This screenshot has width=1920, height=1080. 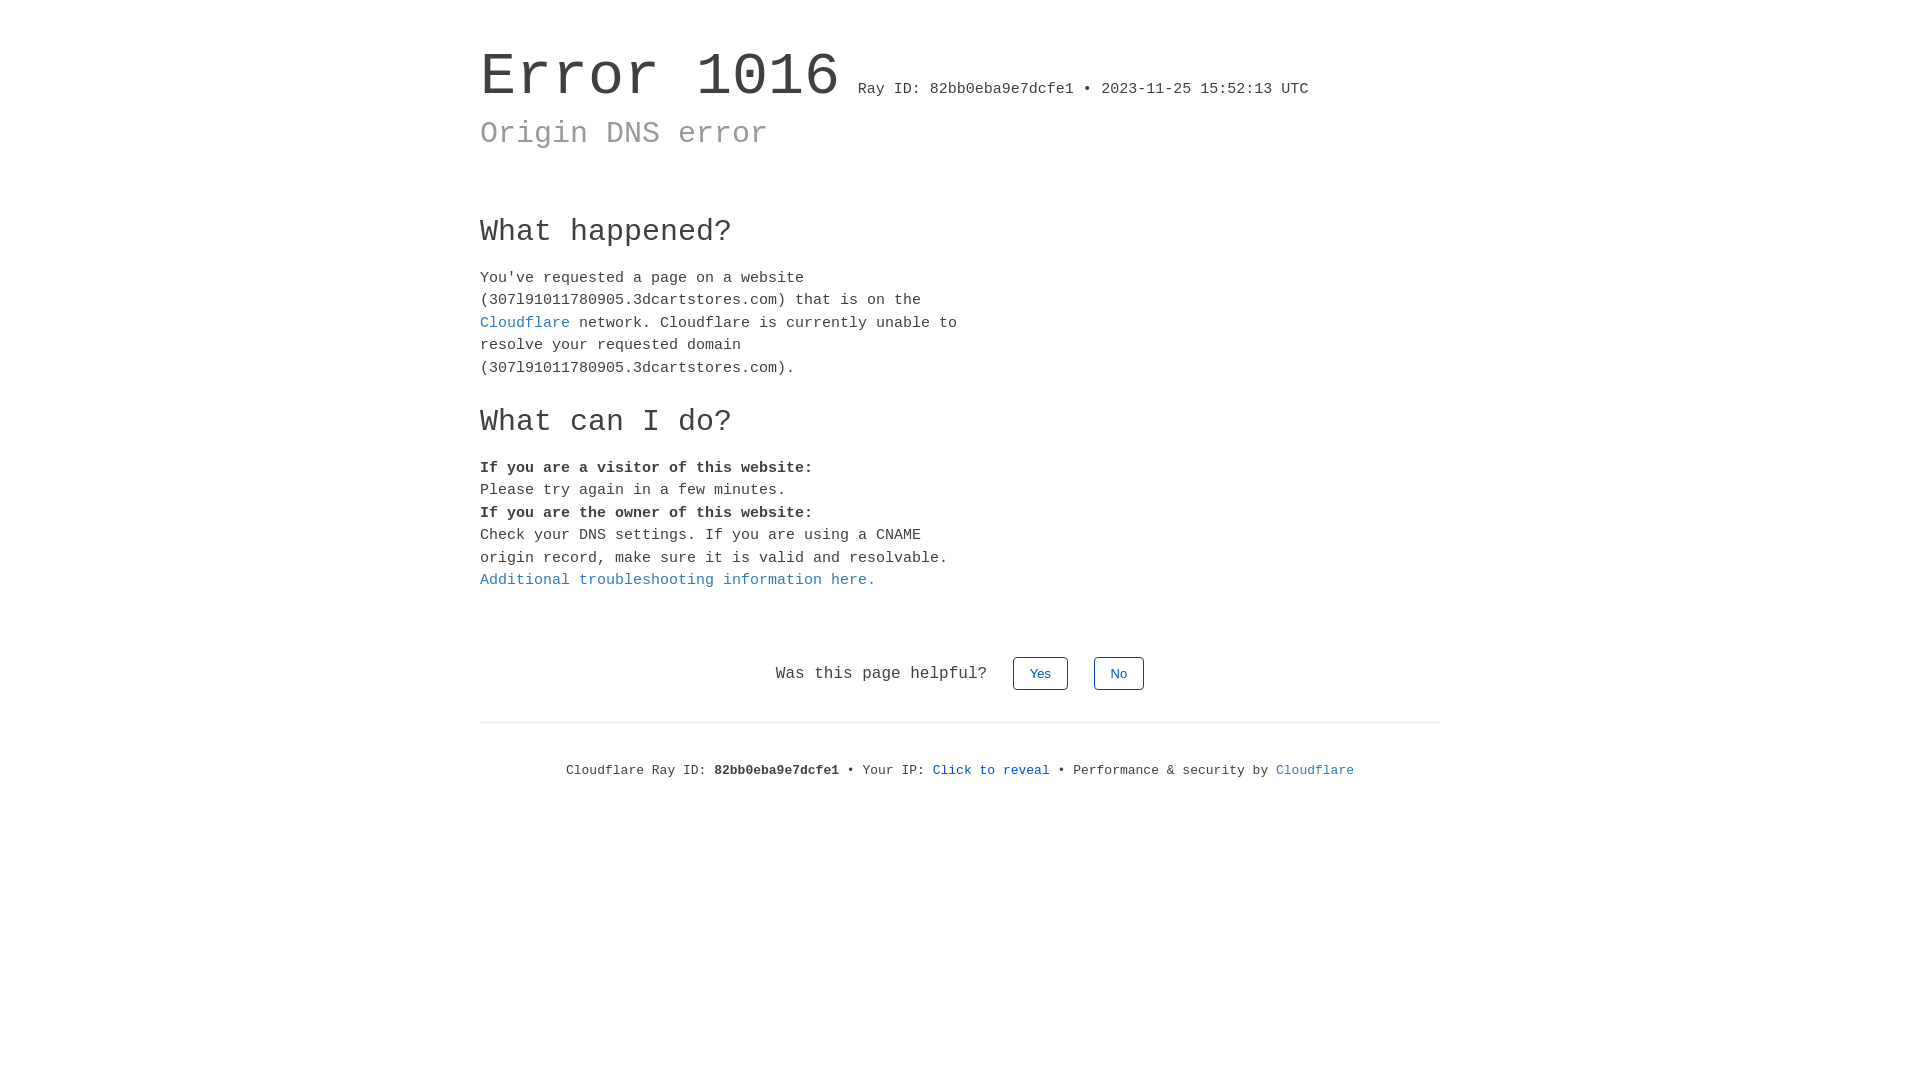 I want to click on No, so click(x=1120, y=672).